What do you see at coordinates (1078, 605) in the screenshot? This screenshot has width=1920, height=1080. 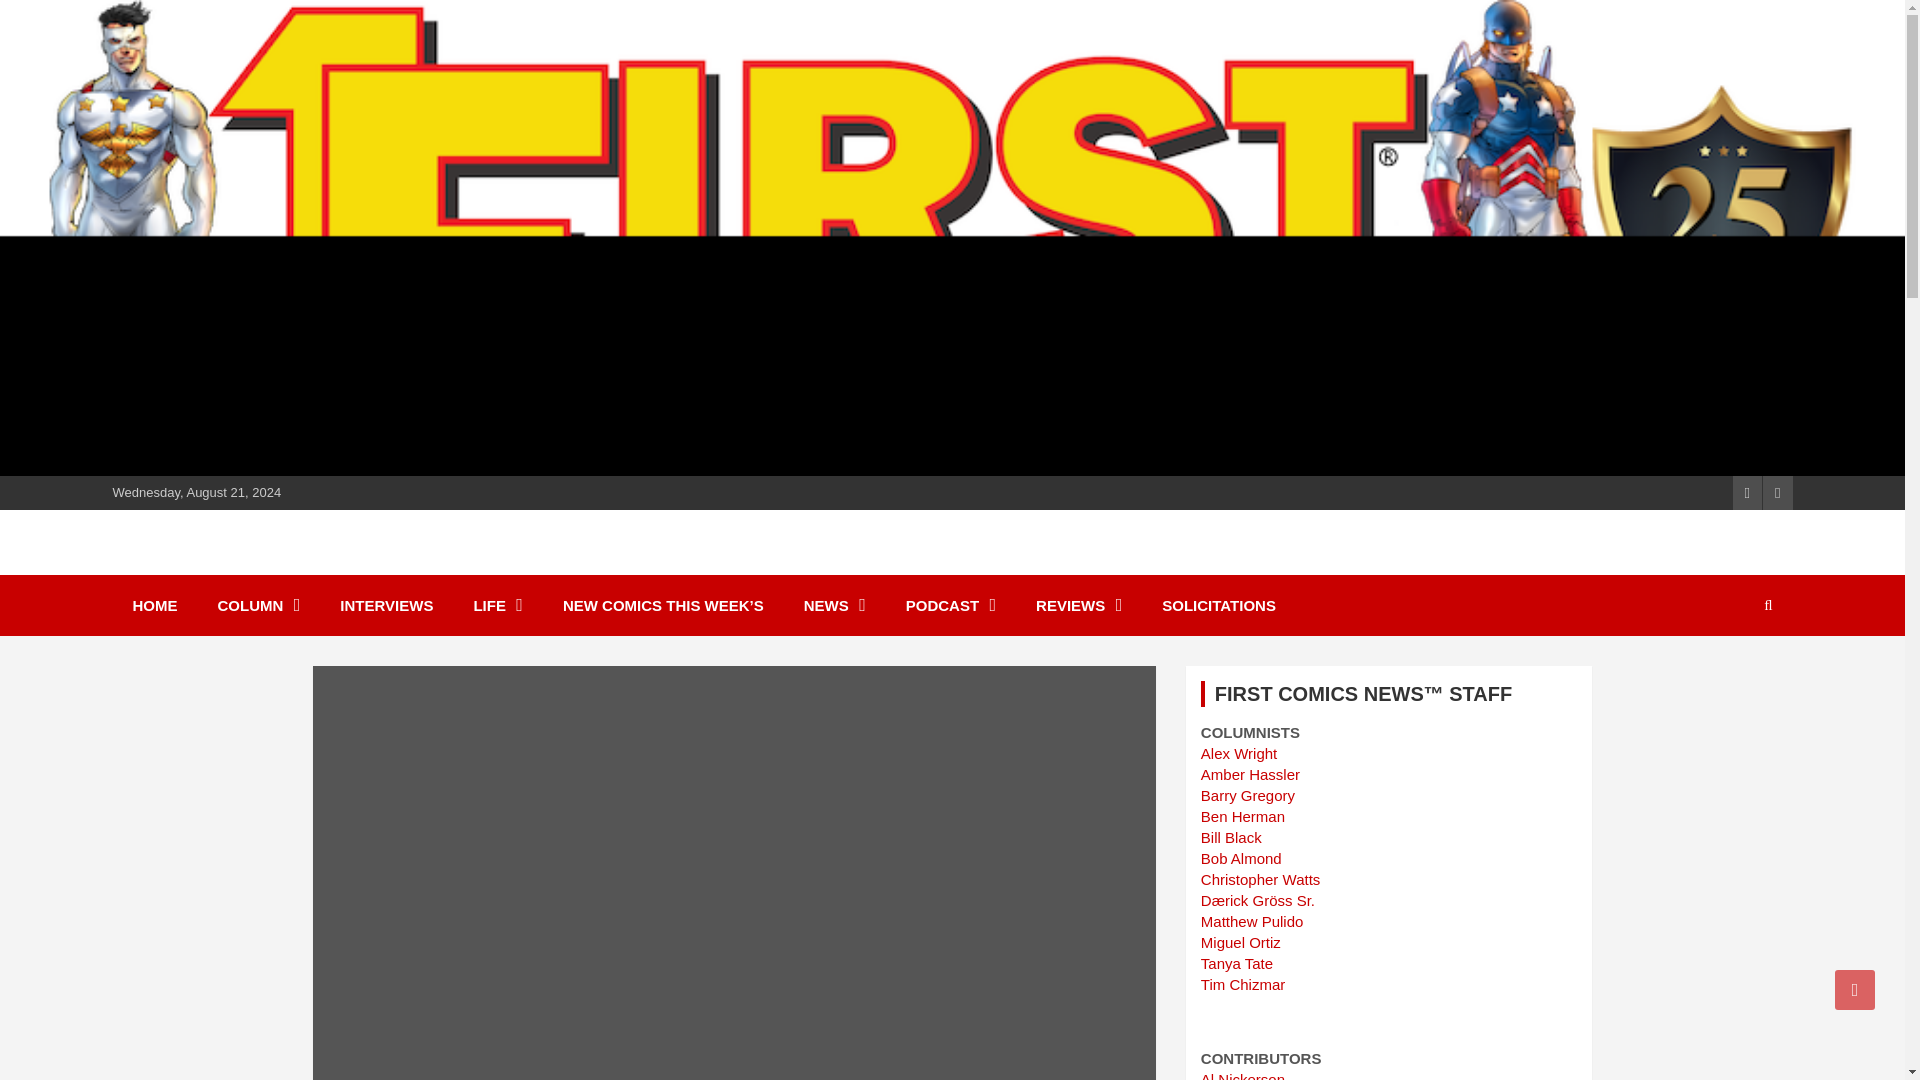 I see `REVIEWS` at bounding box center [1078, 605].